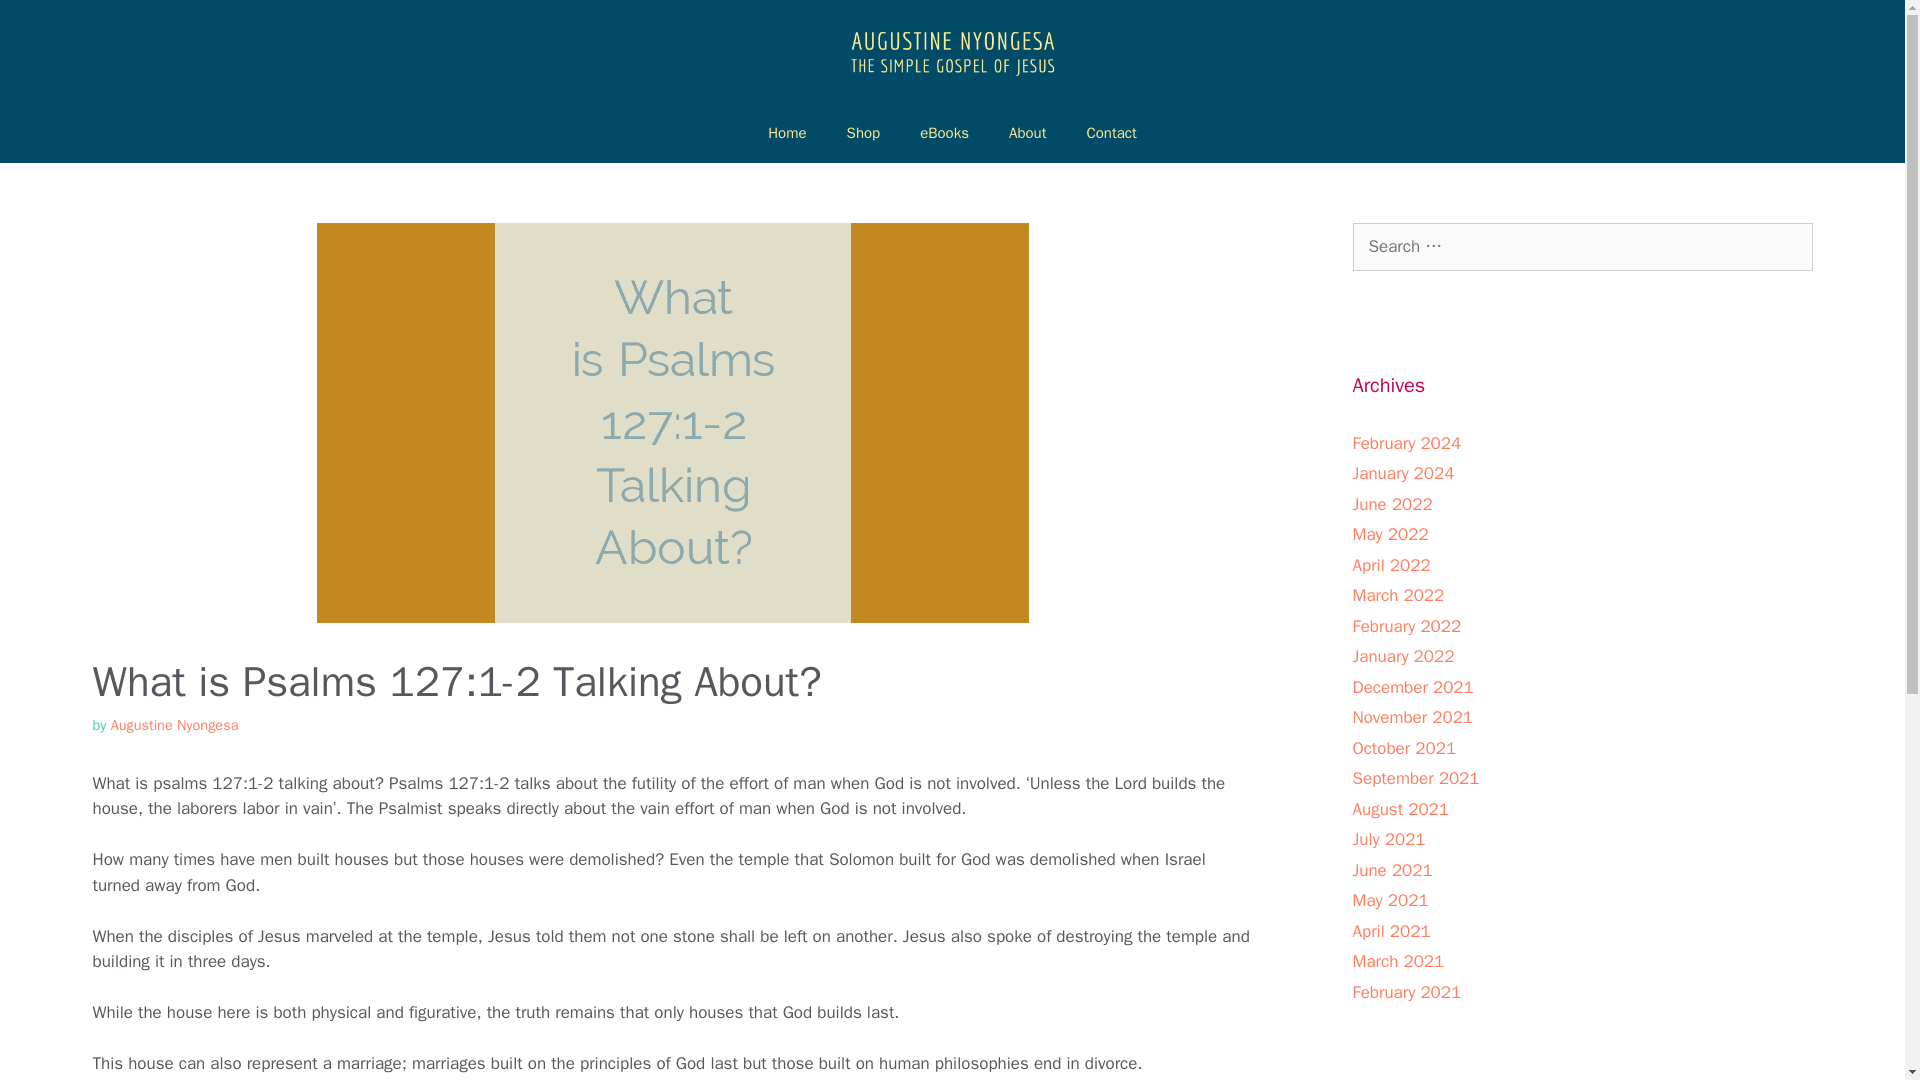 Image resolution: width=1920 pixels, height=1080 pixels. Describe the element at coordinates (1582, 246) in the screenshot. I see `Search for:` at that location.